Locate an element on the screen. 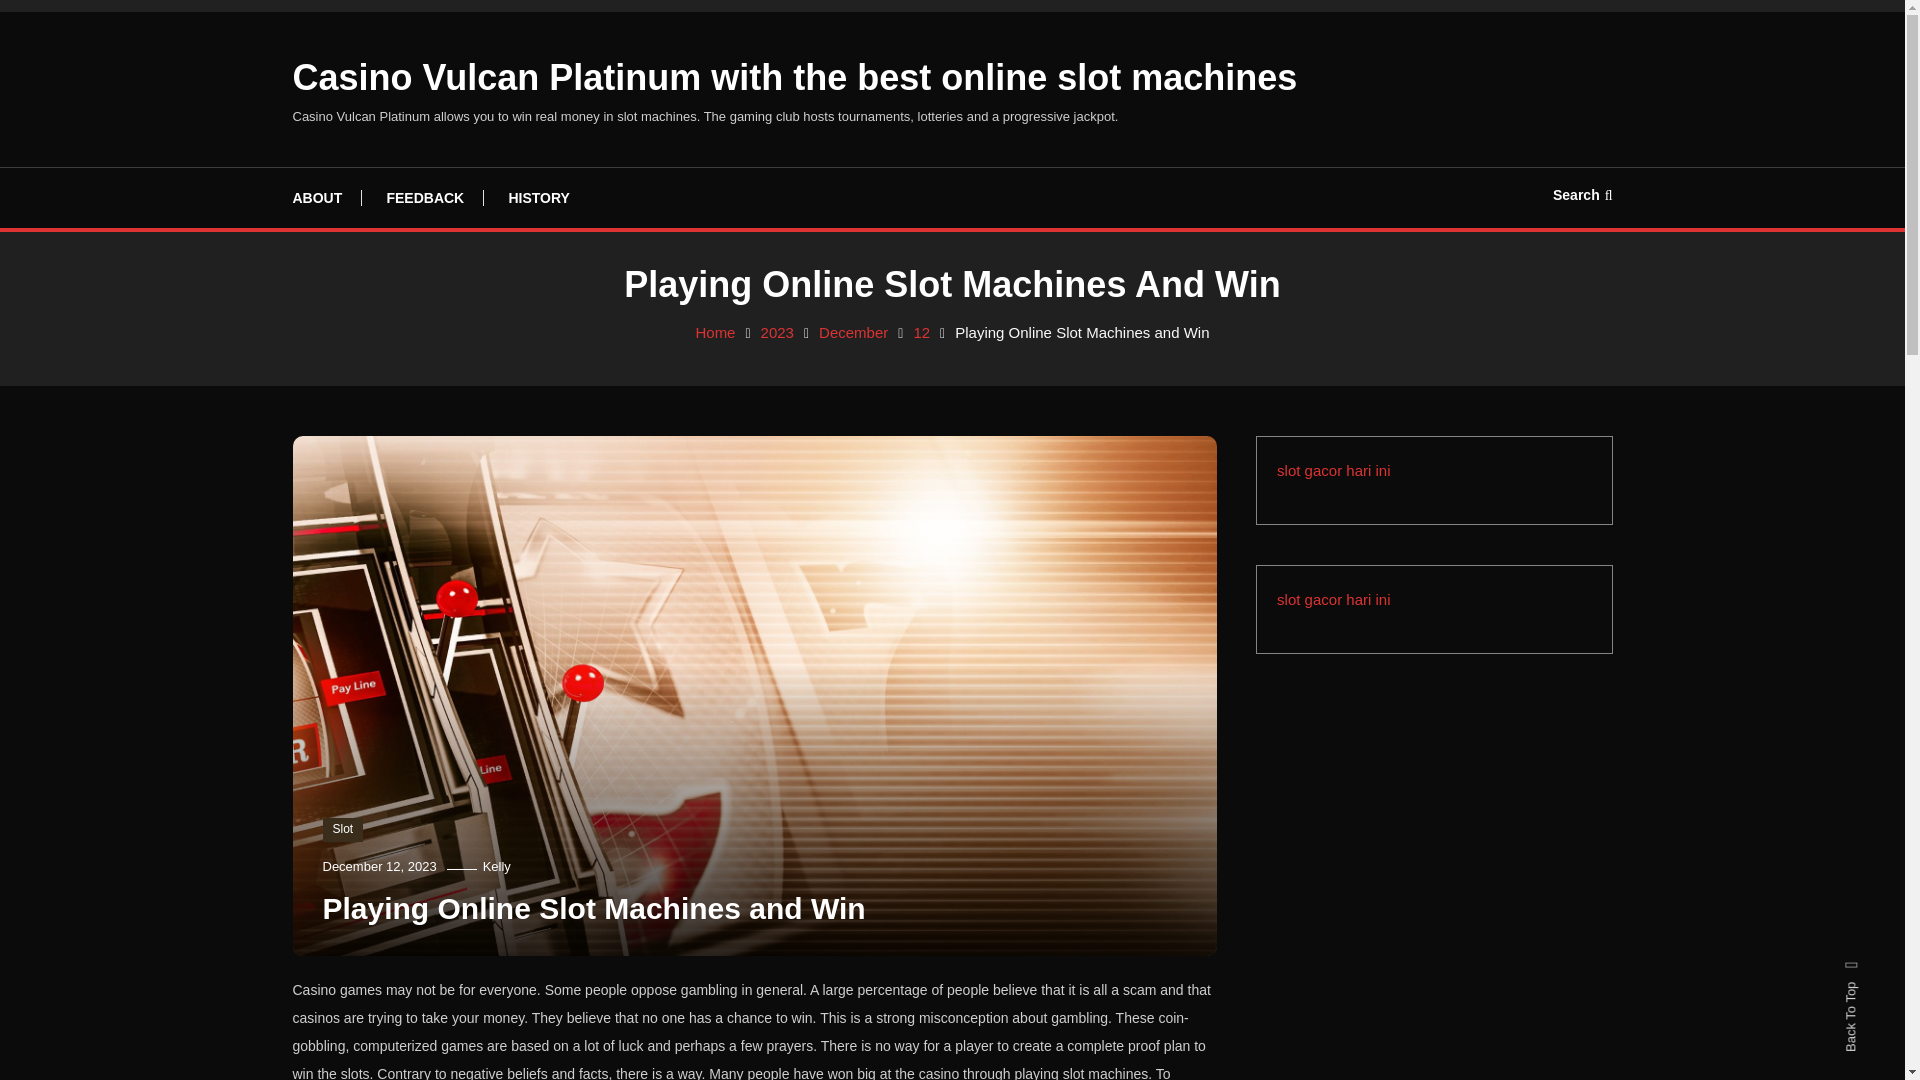 Image resolution: width=1920 pixels, height=1080 pixels. HISTORY is located at coordinates (538, 198).